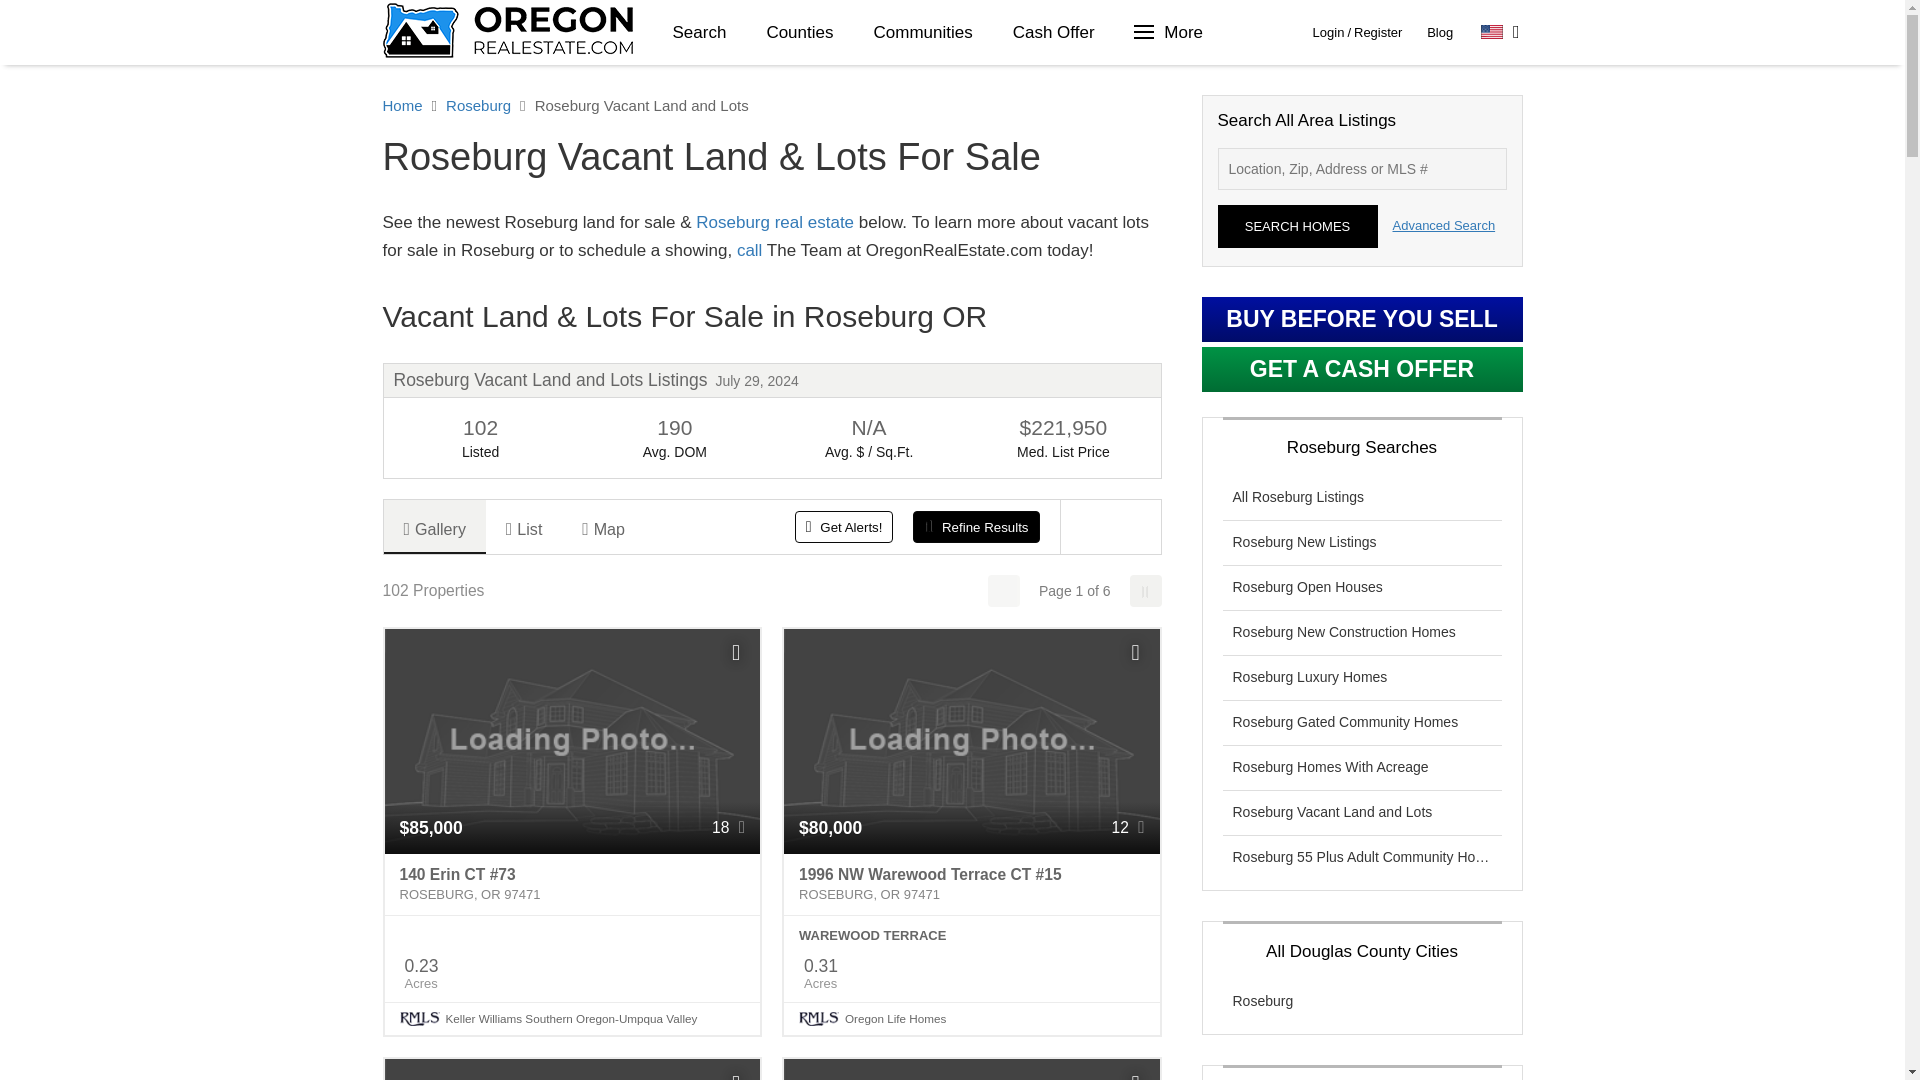  Describe the element at coordinates (799, 32) in the screenshot. I see `Counties` at that location.